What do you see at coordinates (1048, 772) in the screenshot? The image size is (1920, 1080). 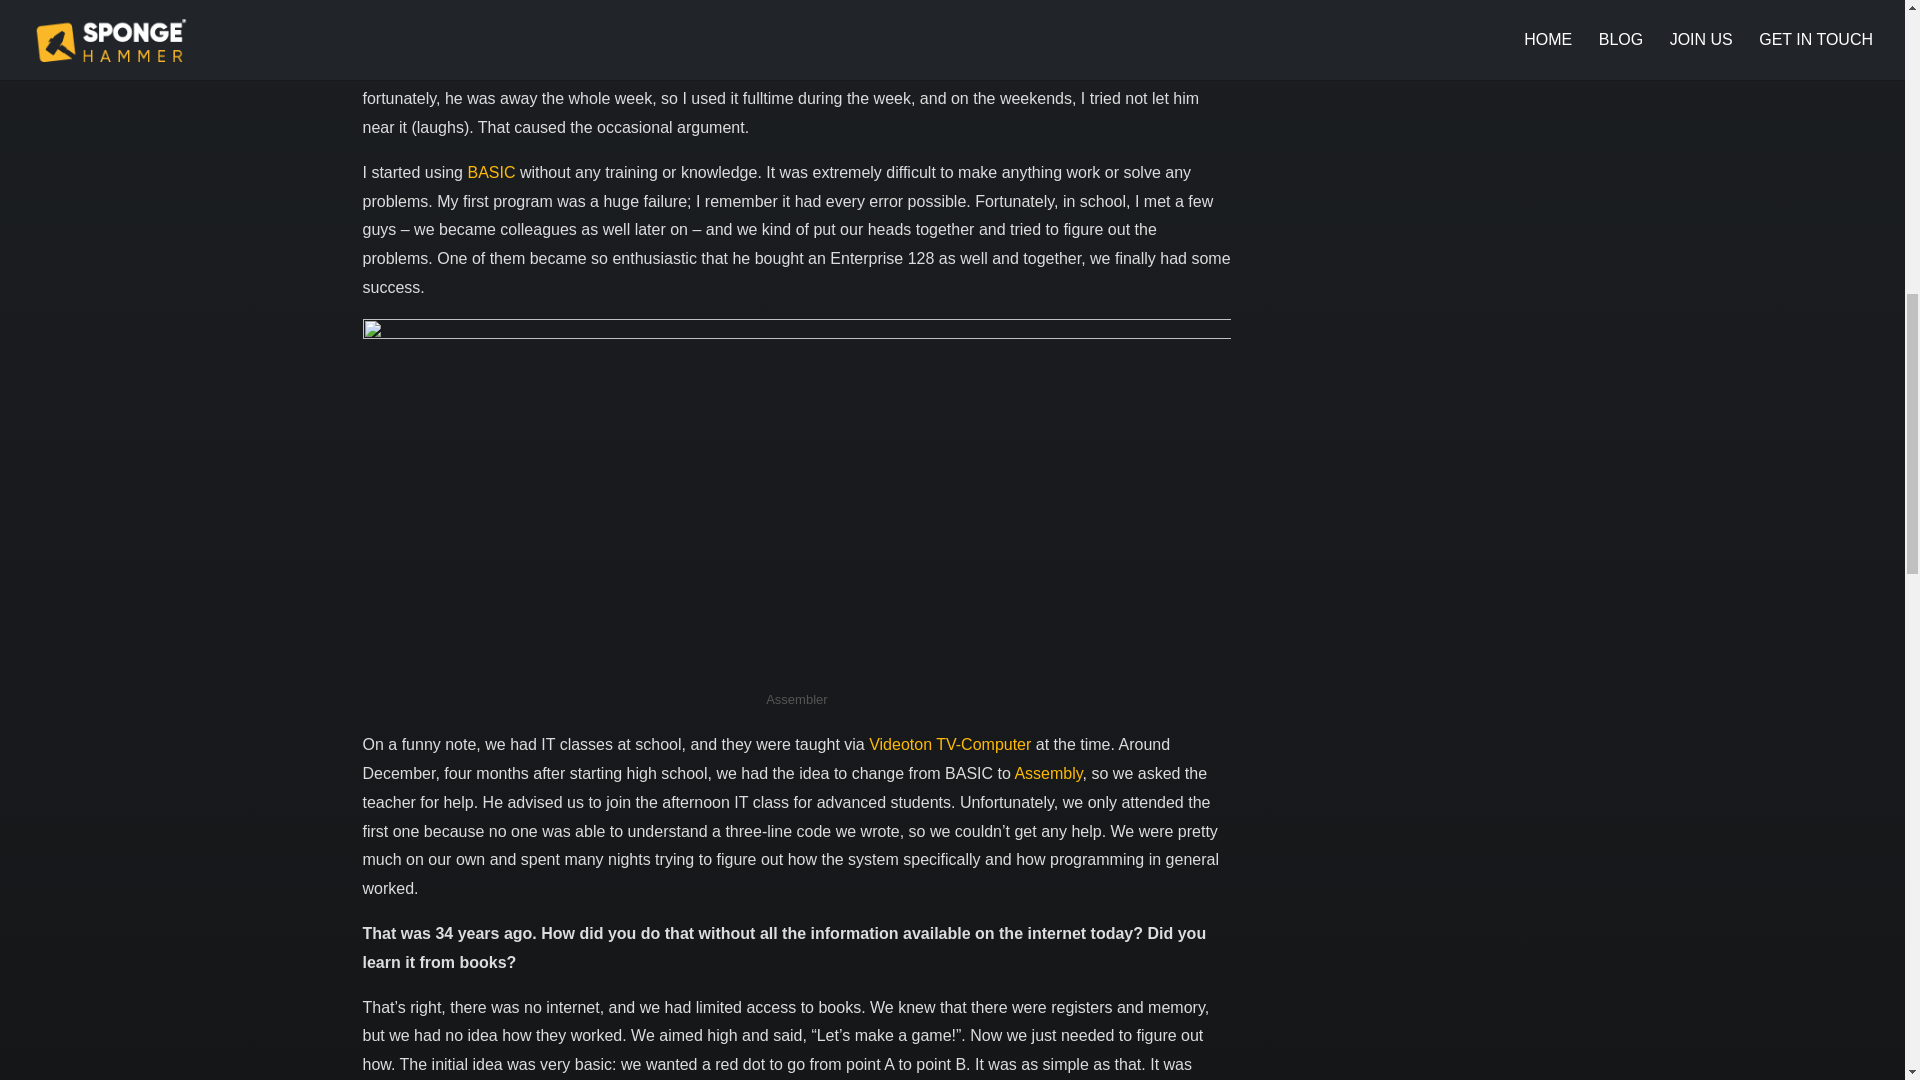 I see `Assembly` at bounding box center [1048, 772].